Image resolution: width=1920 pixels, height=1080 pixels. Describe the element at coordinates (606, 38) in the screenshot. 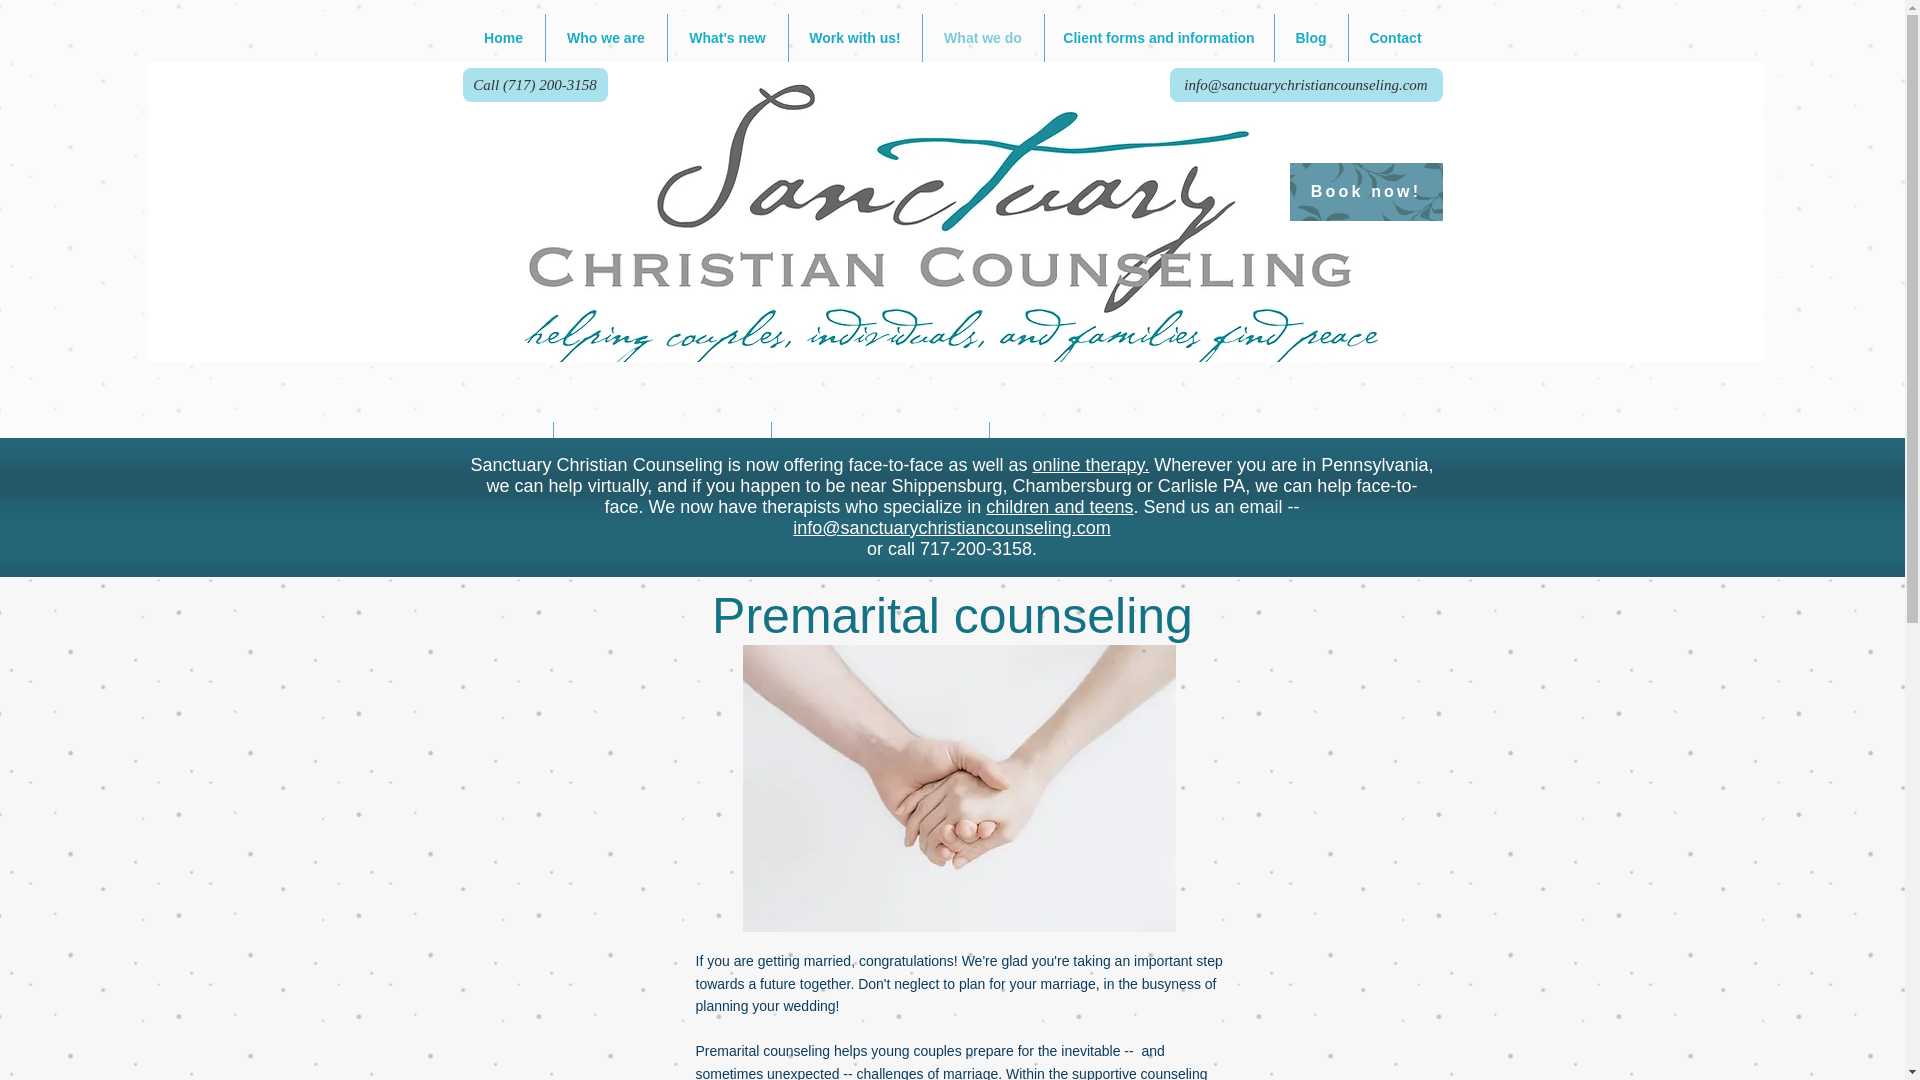

I see `Who we are` at that location.